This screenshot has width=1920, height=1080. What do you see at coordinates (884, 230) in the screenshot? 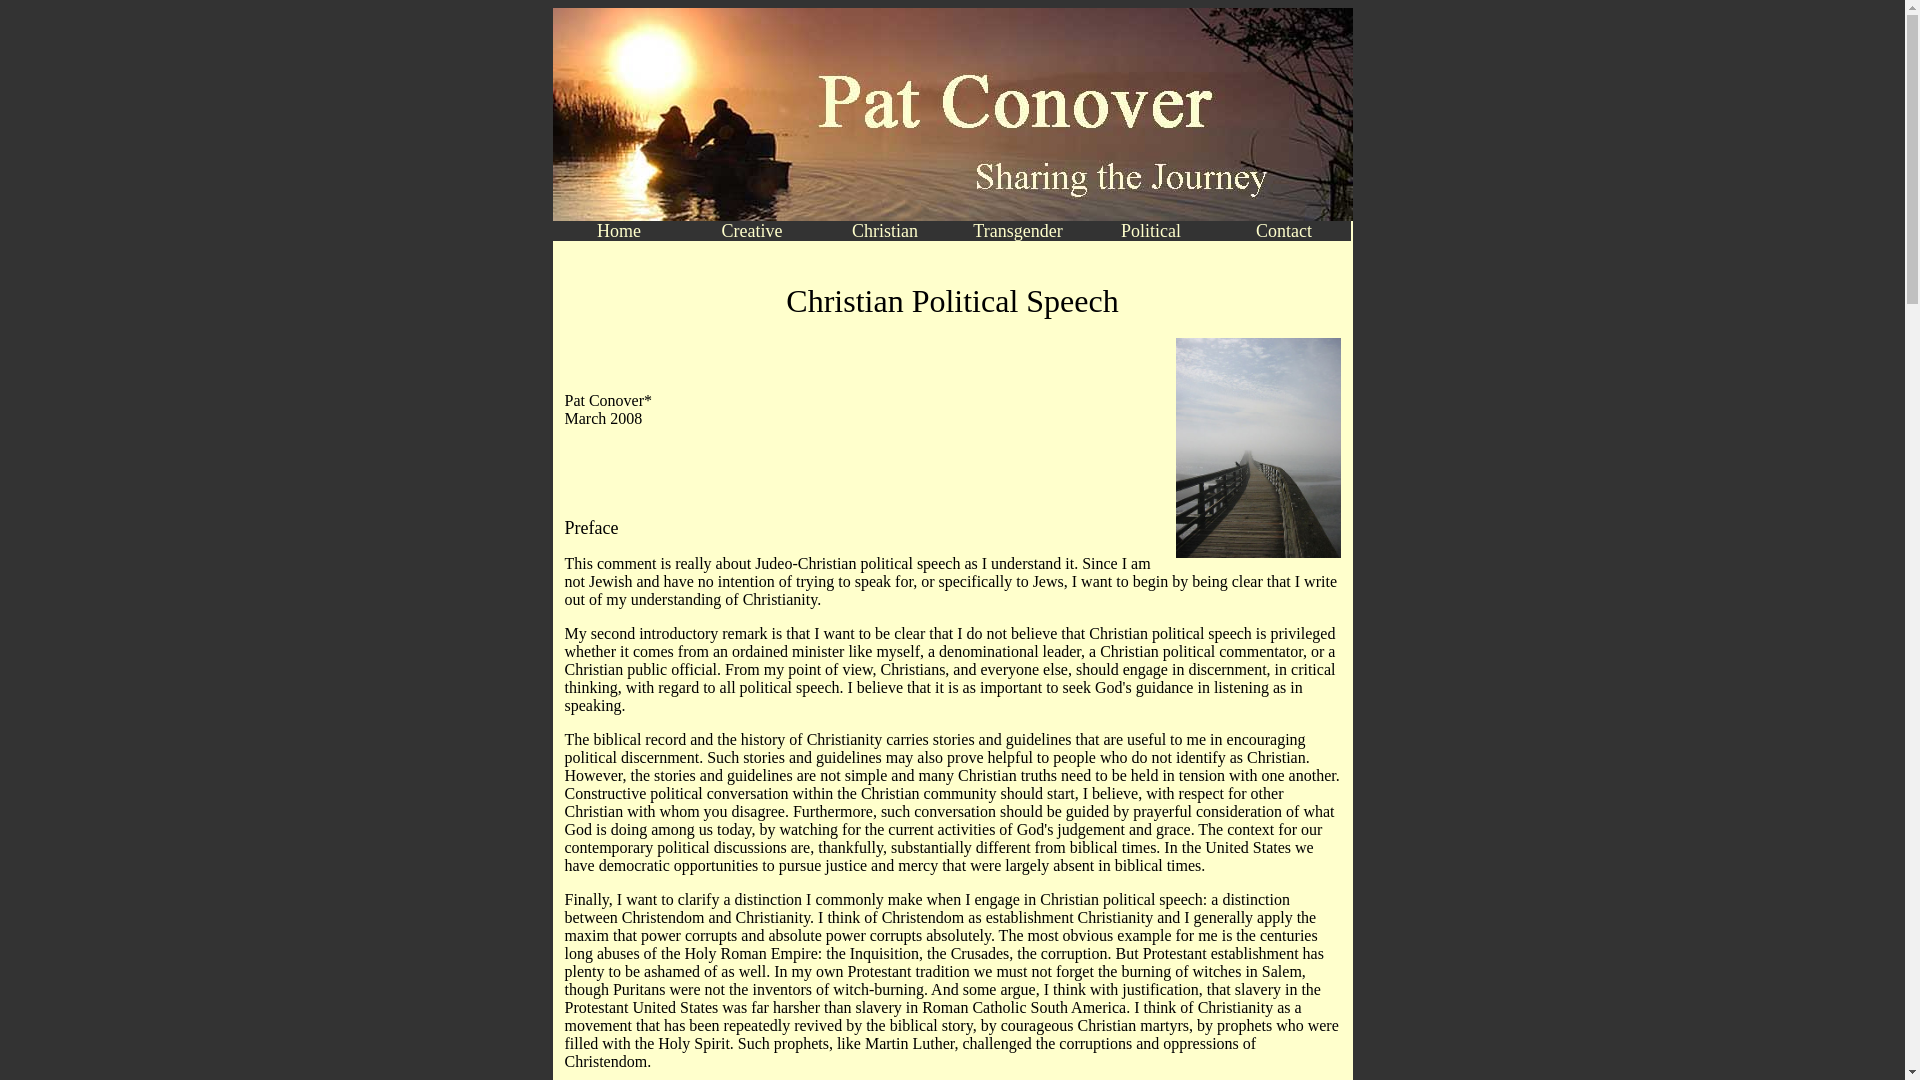
I see `Christian` at bounding box center [884, 230].